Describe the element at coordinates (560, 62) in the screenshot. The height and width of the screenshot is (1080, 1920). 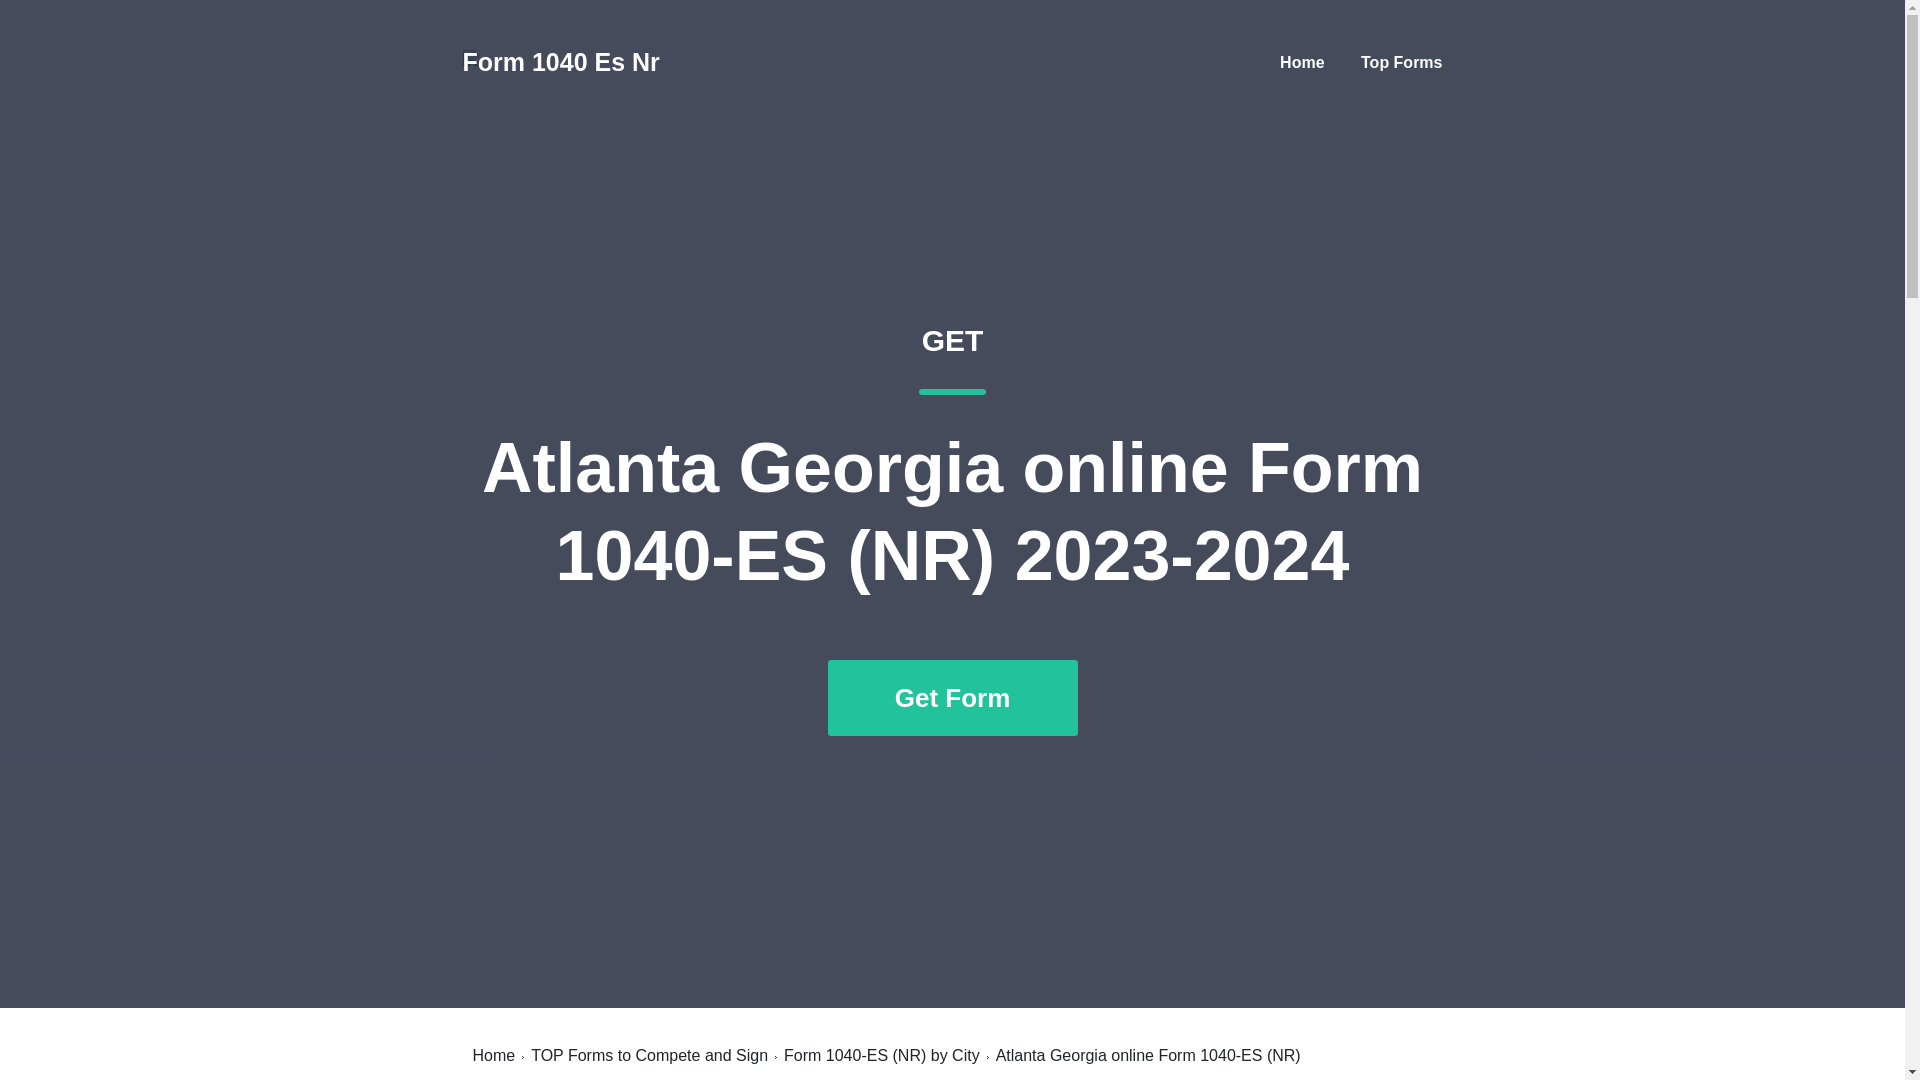
I see `Form 1040 Es Nr` at that location.